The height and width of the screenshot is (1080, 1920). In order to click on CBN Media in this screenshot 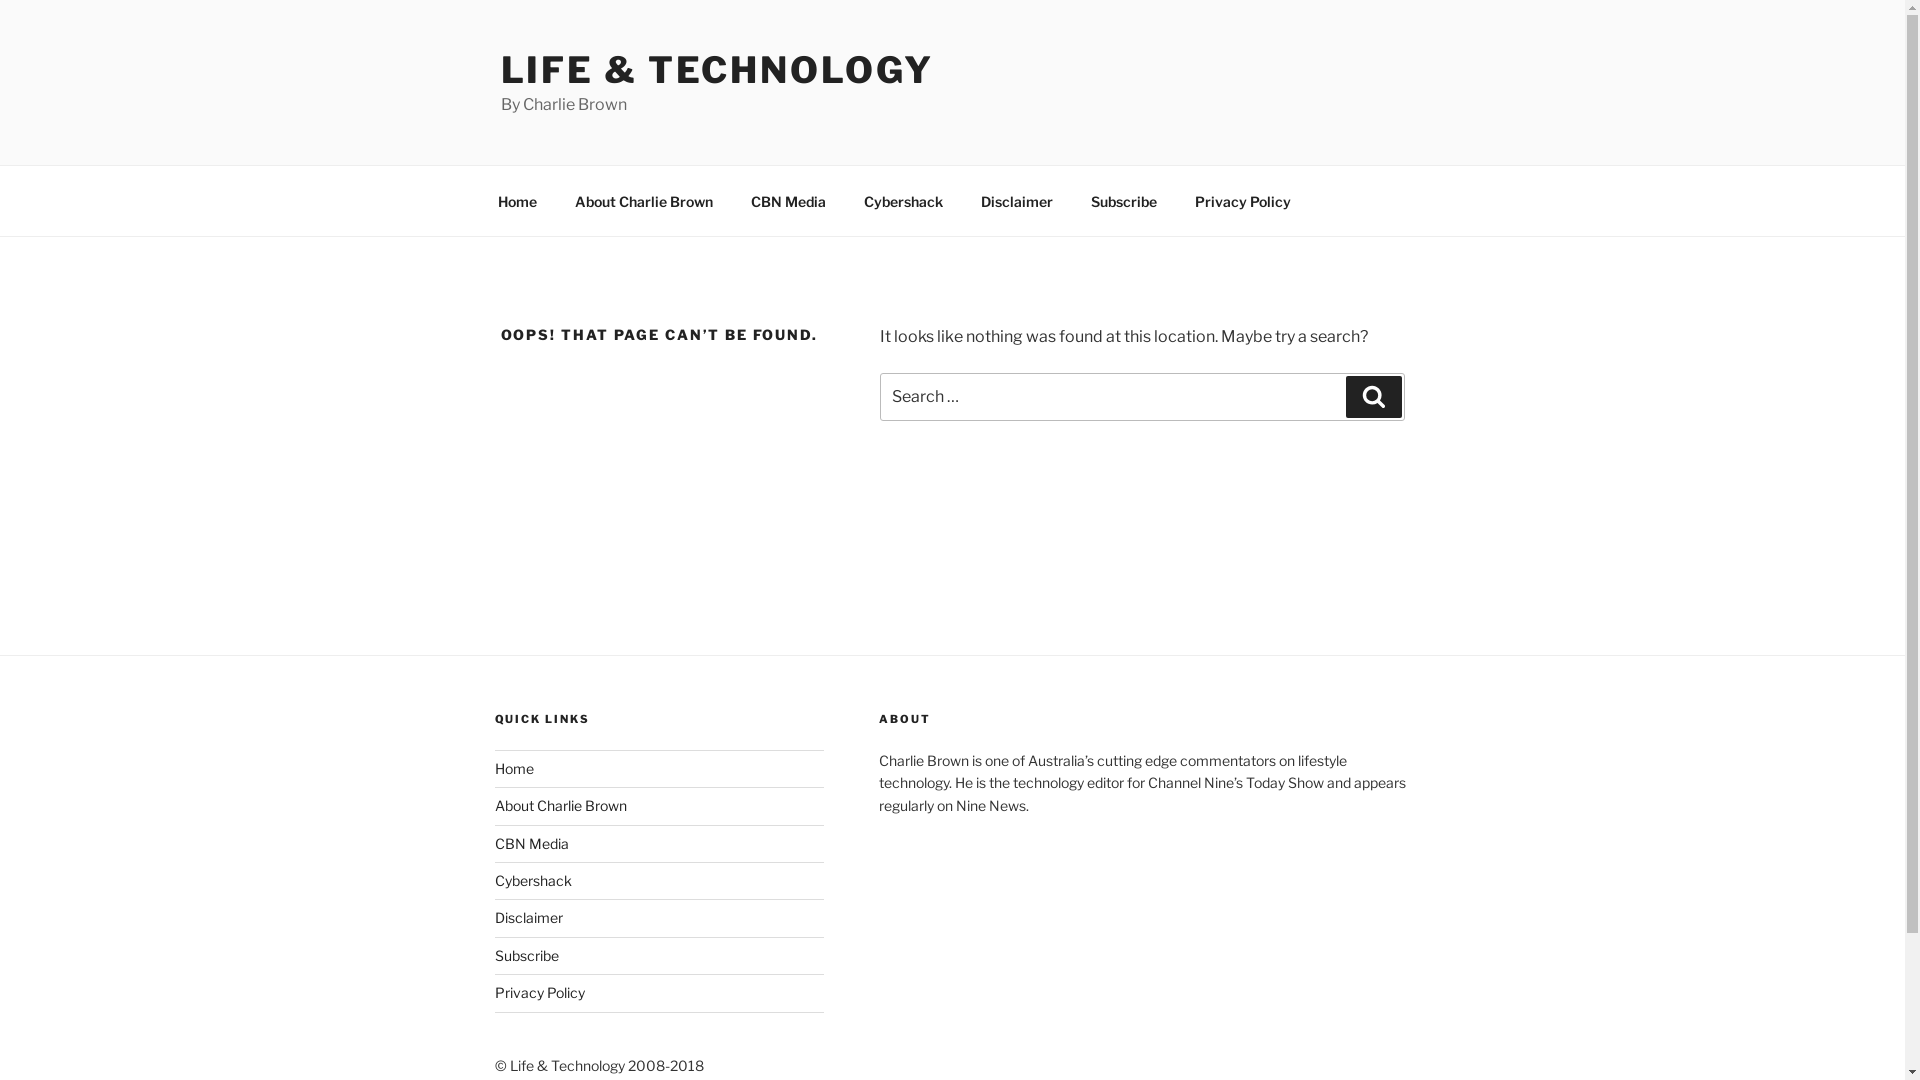, I will do `click(530, 844)`.